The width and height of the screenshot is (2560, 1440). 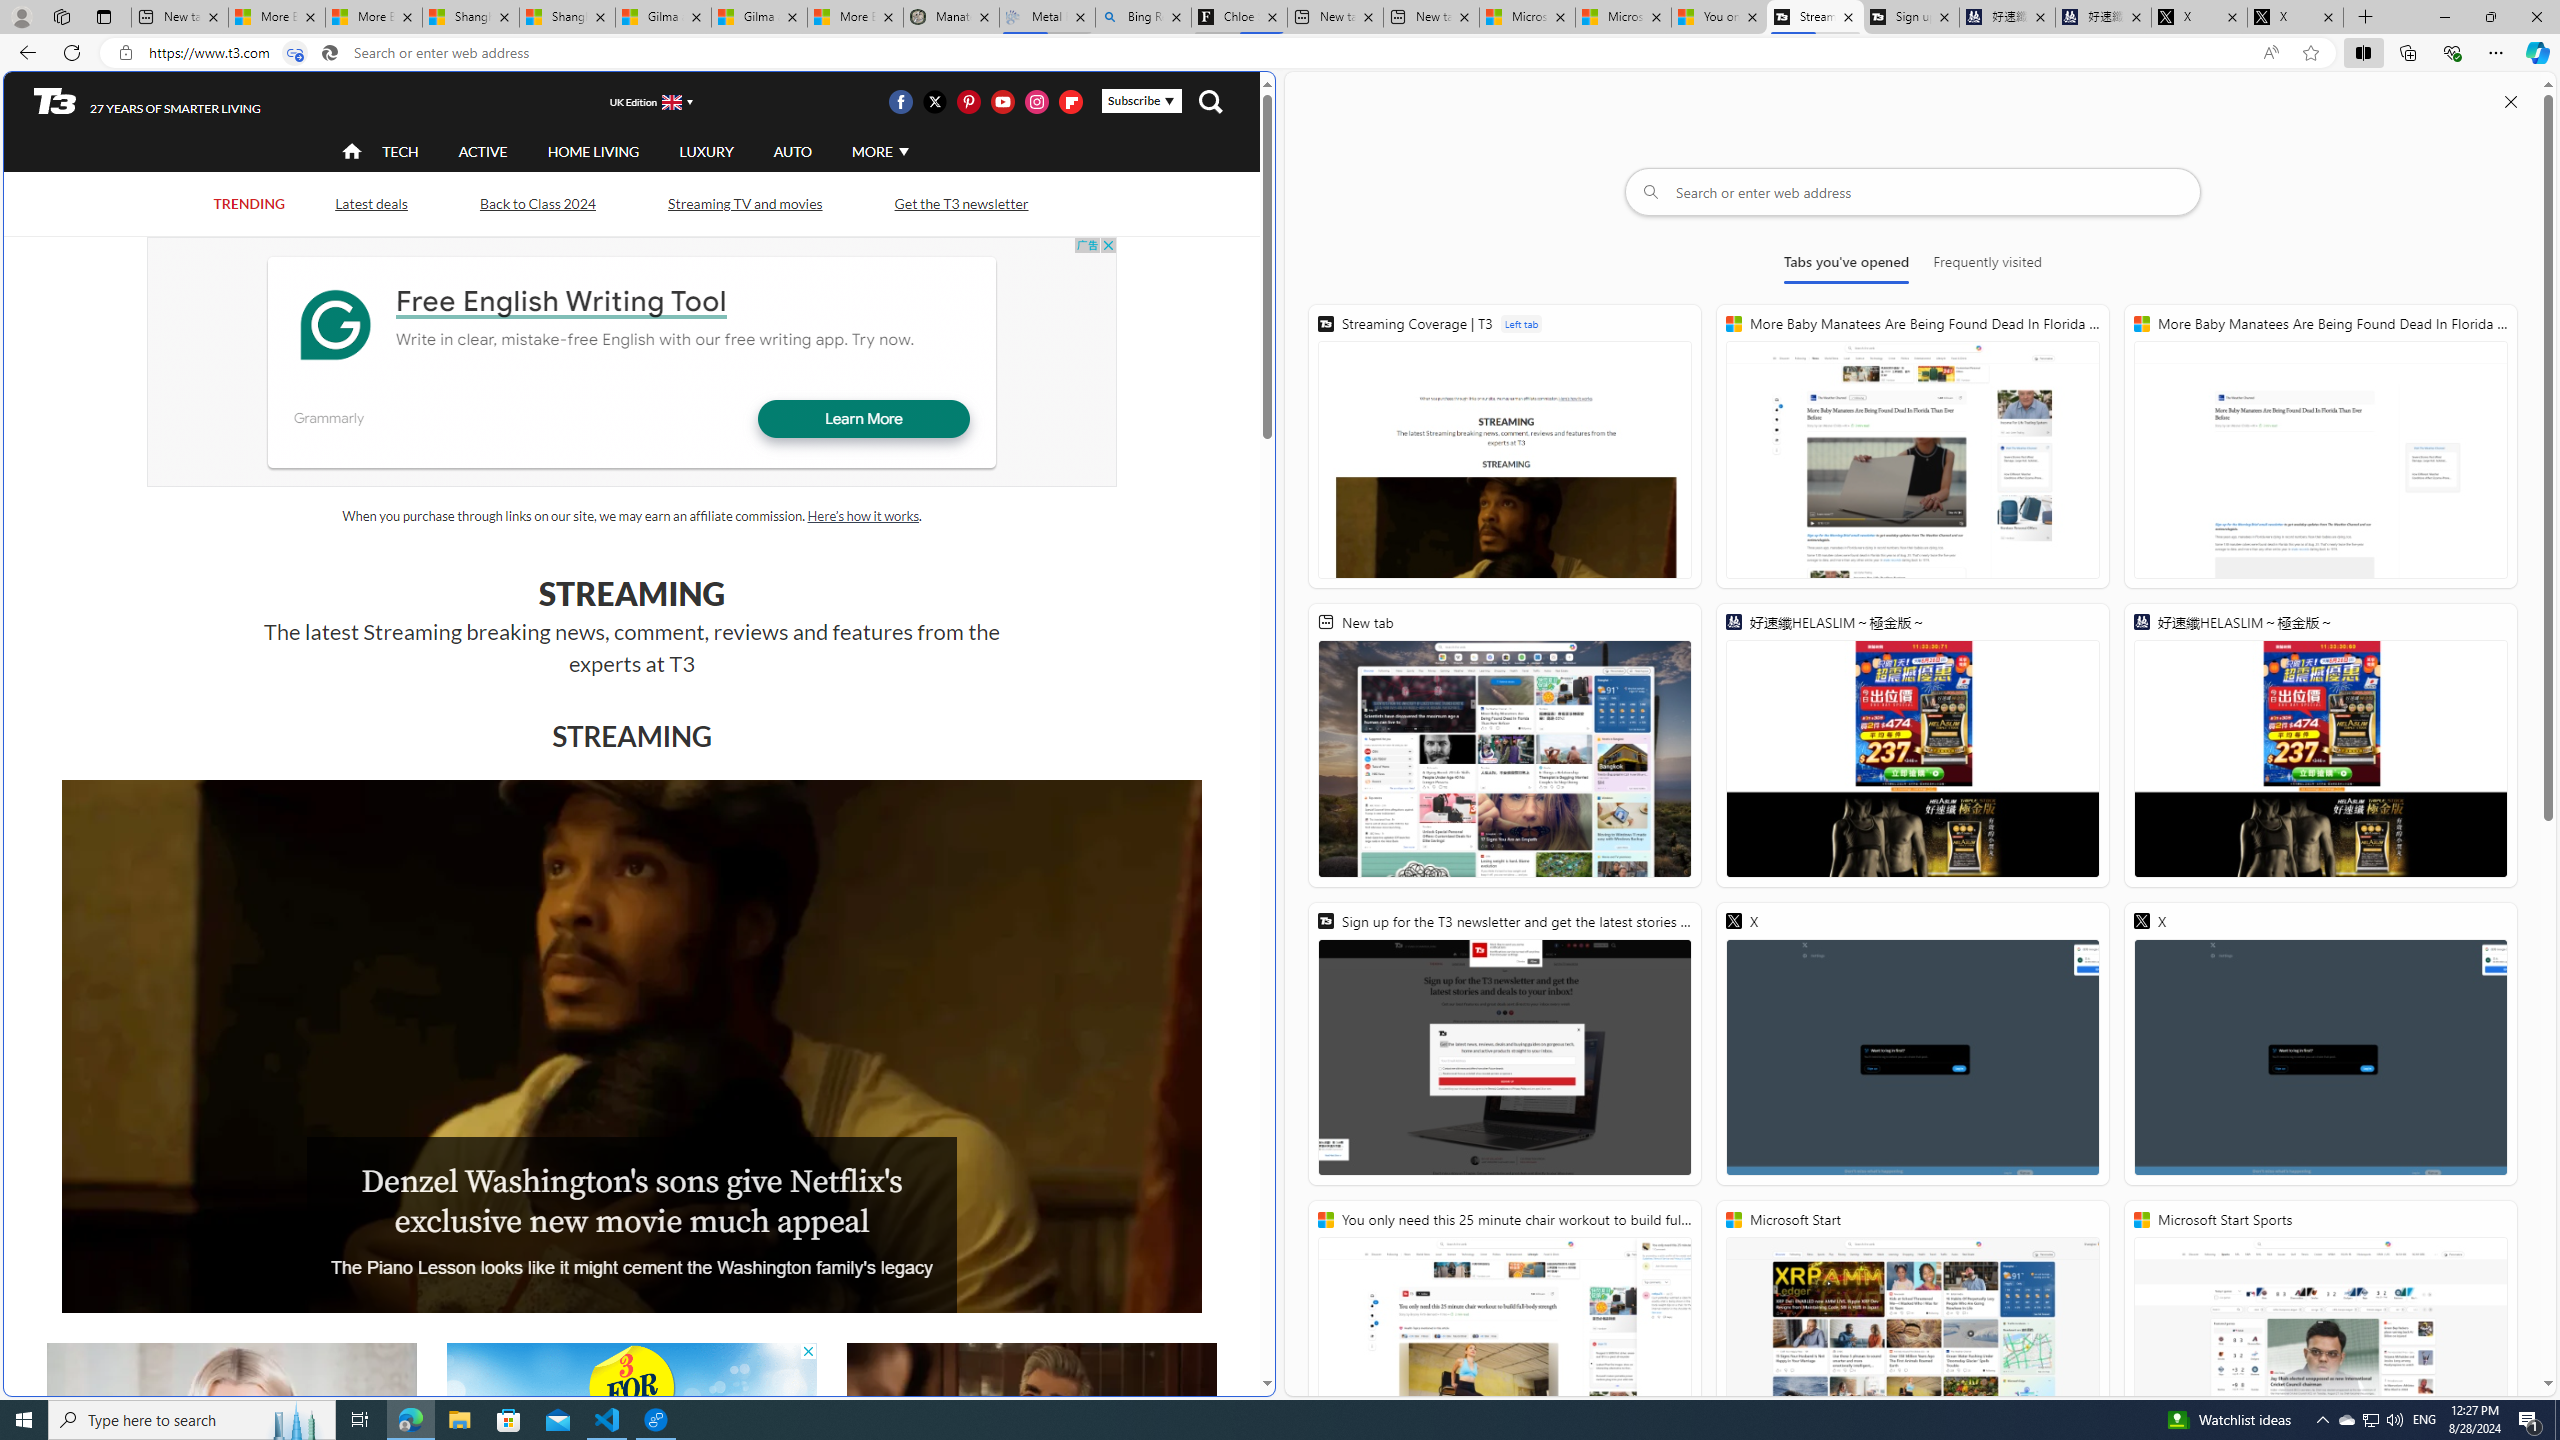 What do you see at coordinates (2312, 53) in the screenshot?
I see `Add this page to favorites (Ctrl+D)` at bounding box center [2312, 53].